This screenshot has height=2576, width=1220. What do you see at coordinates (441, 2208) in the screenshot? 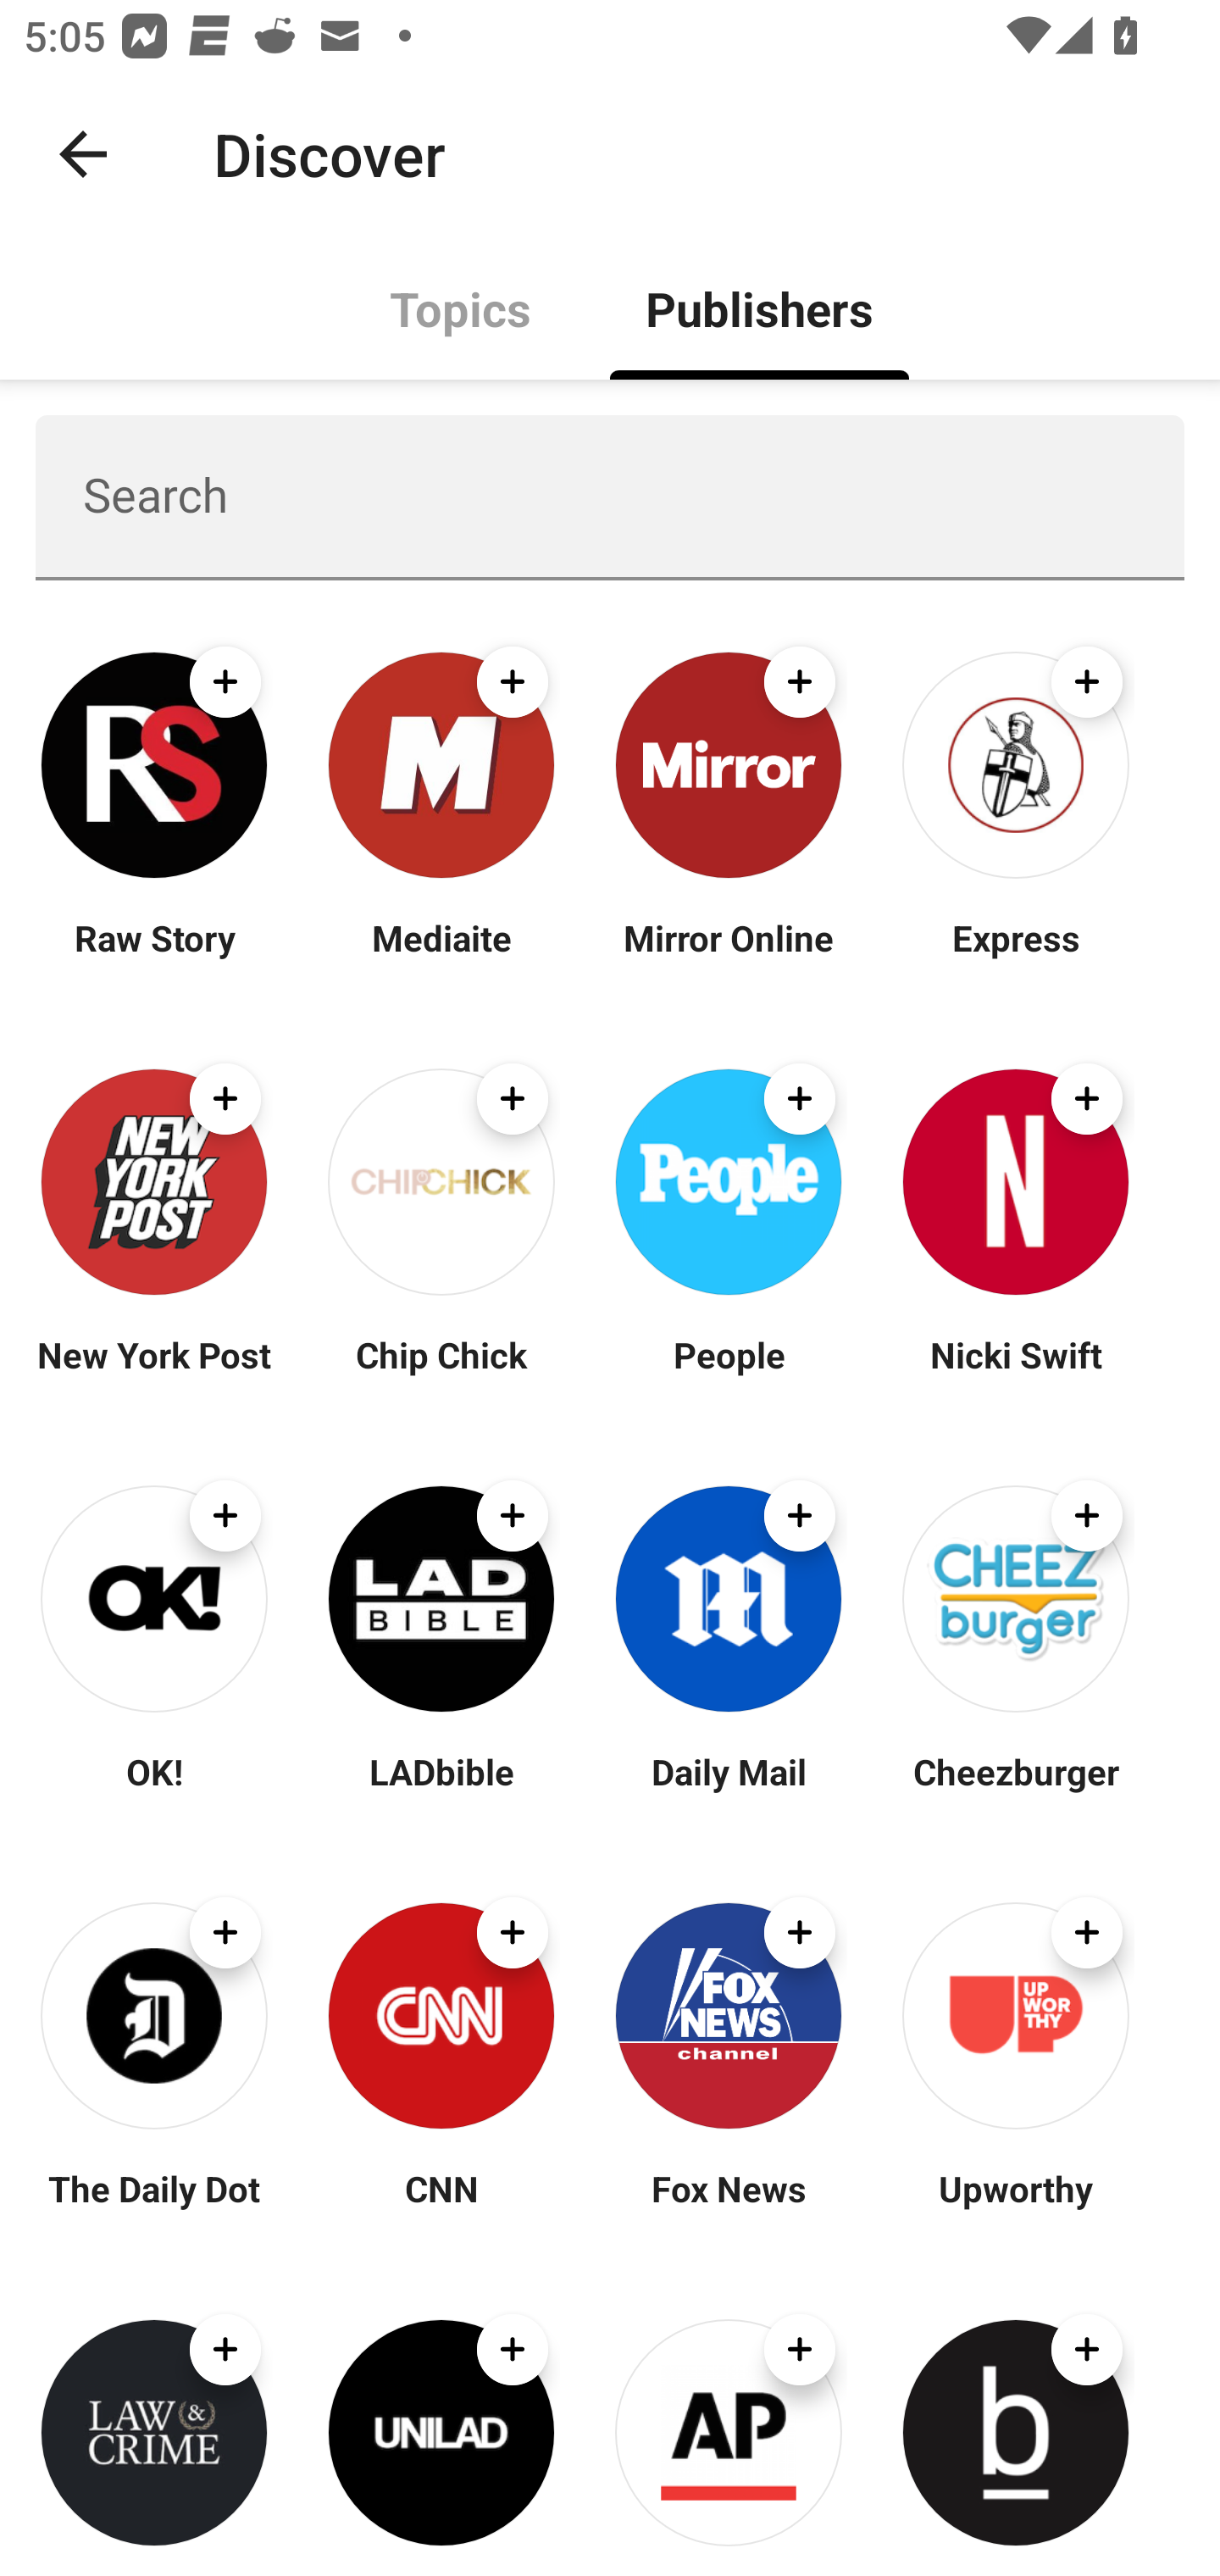
I see `CNN` at bounding box center [441, 2208].